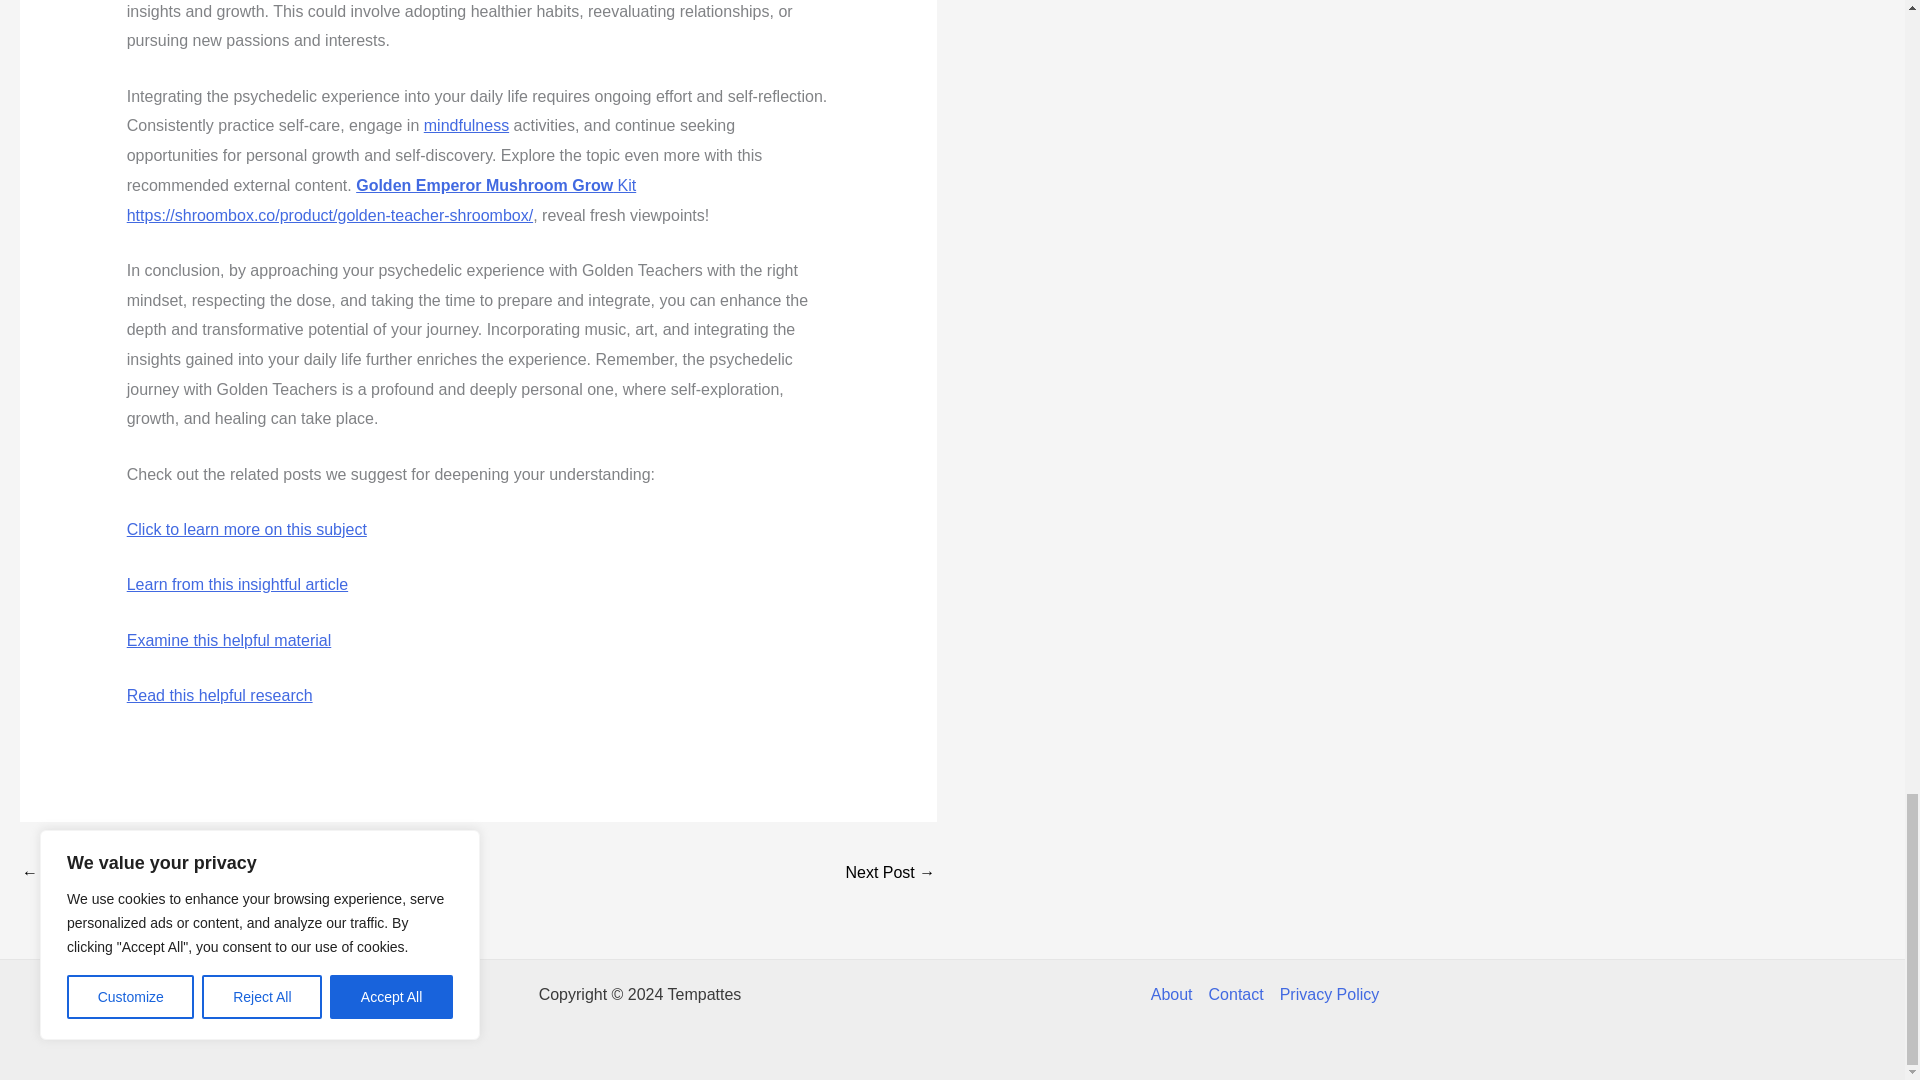  What do you see at coordinates (466, 124) in the screenshot?
I see `mindfulness` at bounding box center [466, 124].